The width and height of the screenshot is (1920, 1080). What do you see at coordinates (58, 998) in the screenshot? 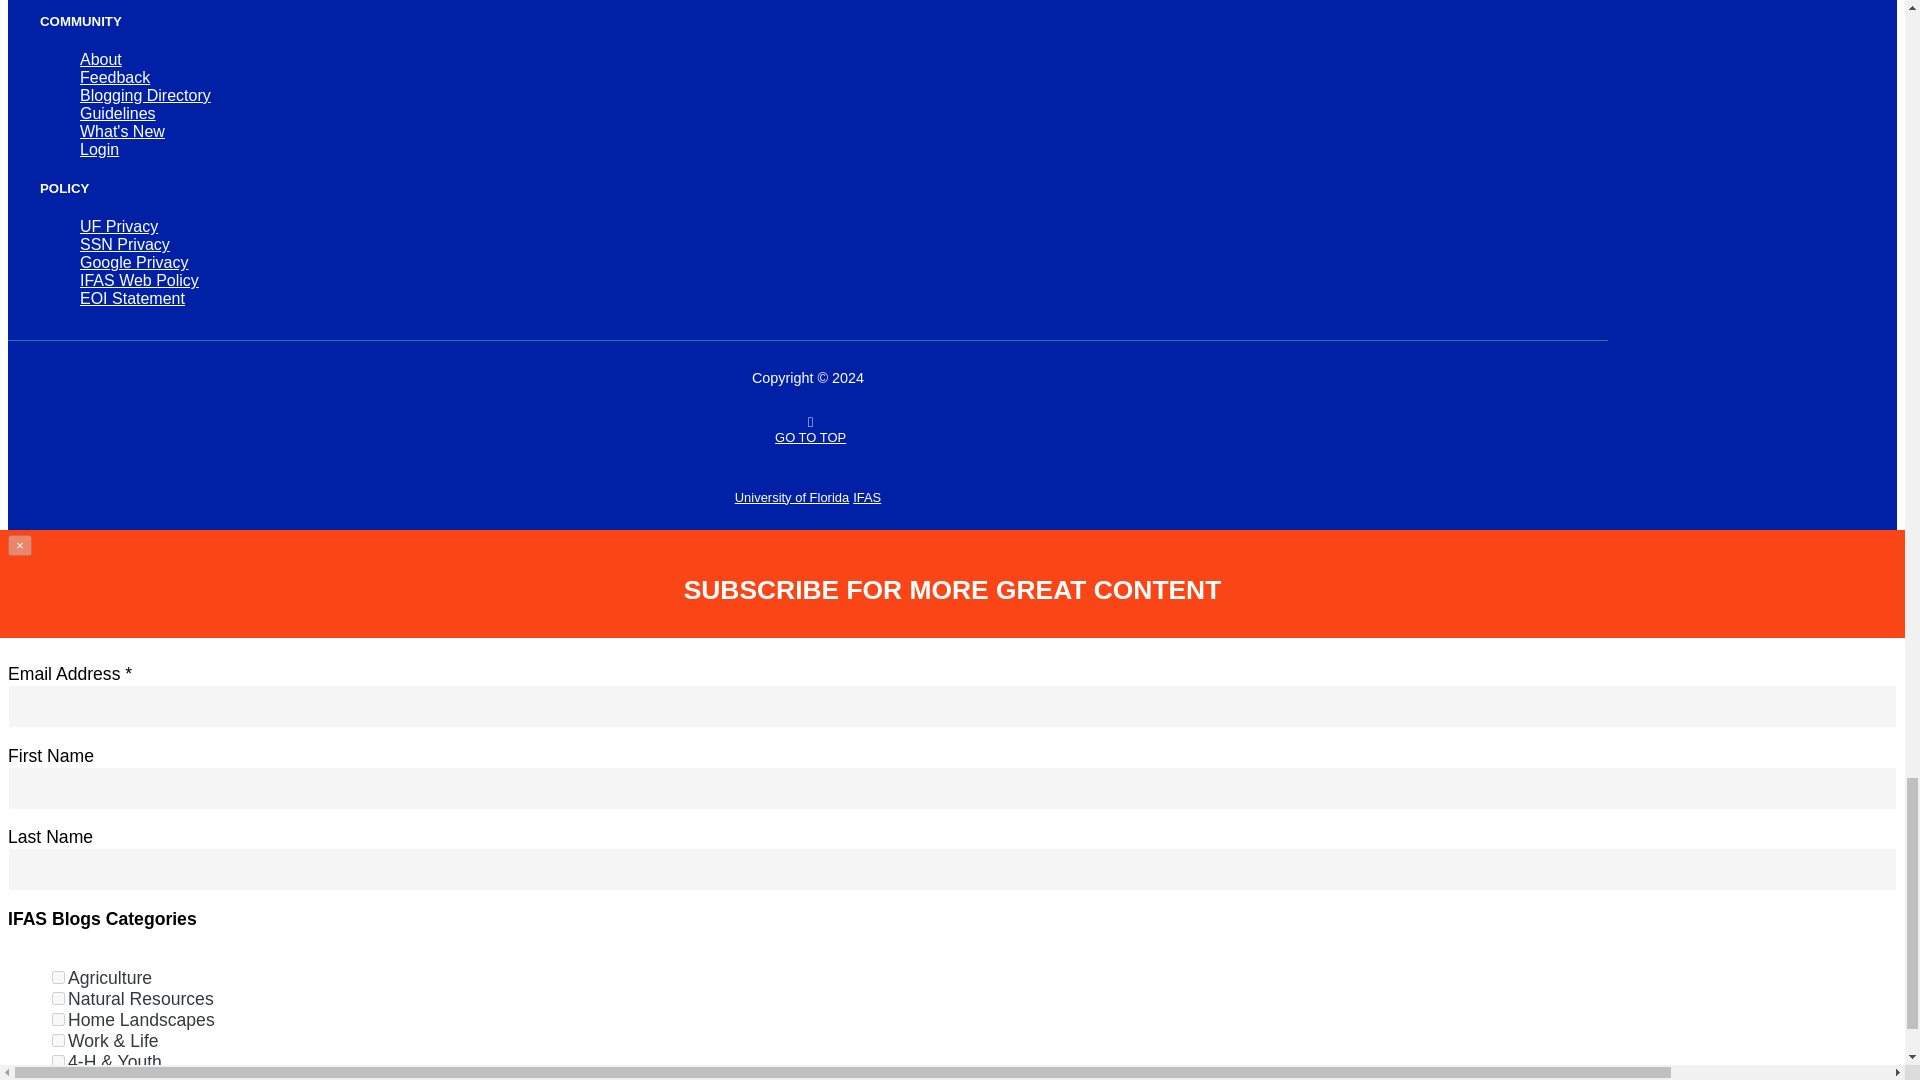
I see `2` at bounding box center [58, 998].